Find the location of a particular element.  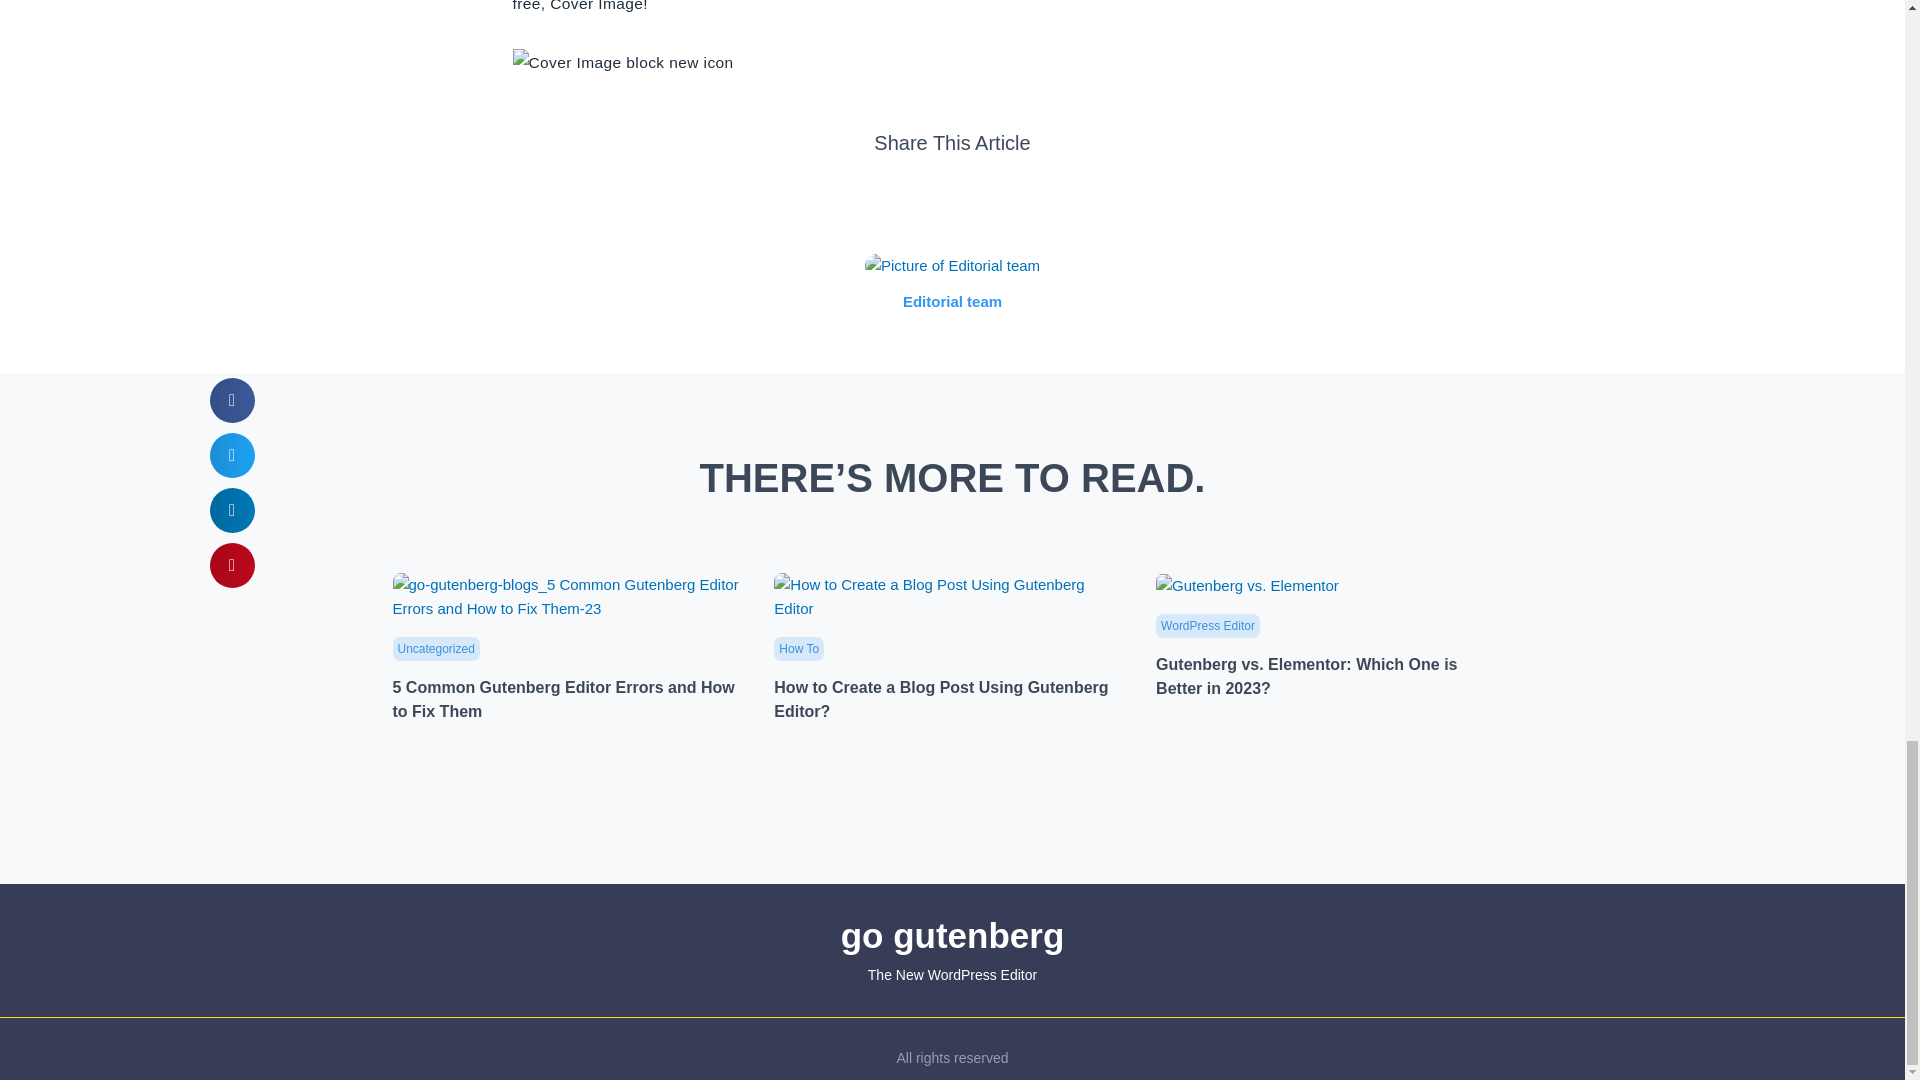

5 Common Gutenberg Editor Errors and How to Fix Them is located at coordinates (562, 700).